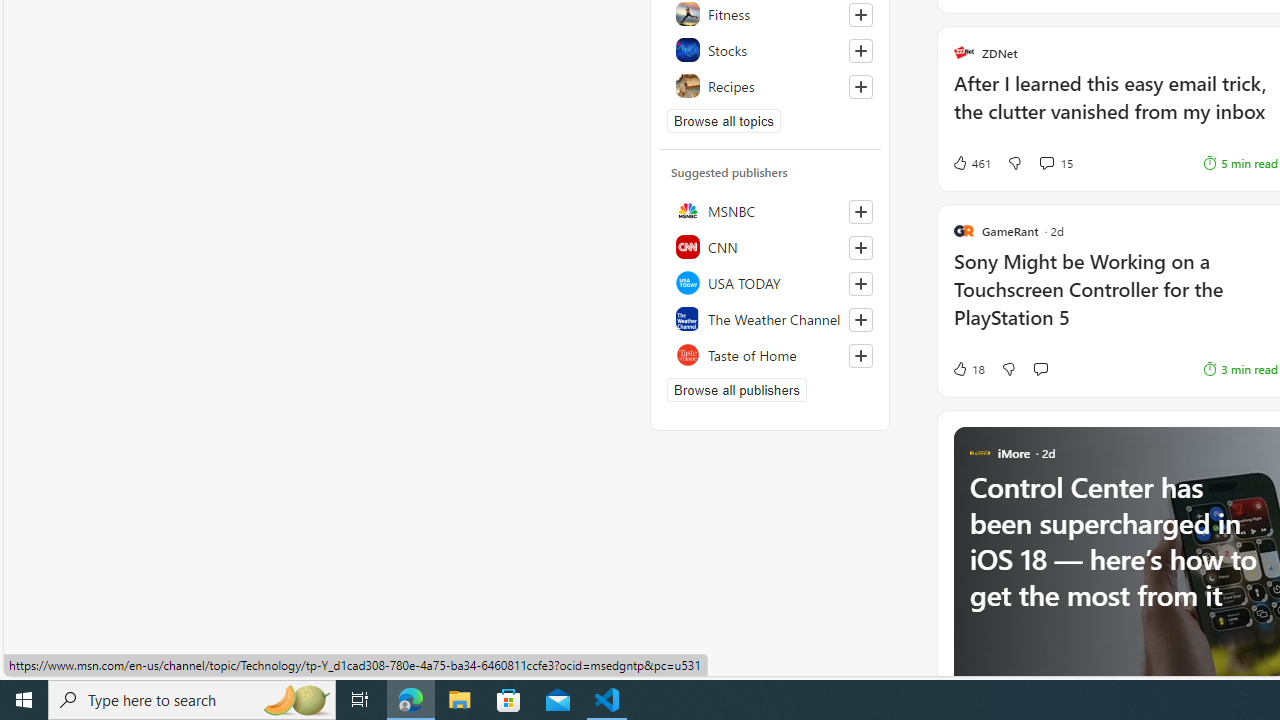 This screenshot has width=1280, height=720. I want to click on Recipes, so click(770, 86).